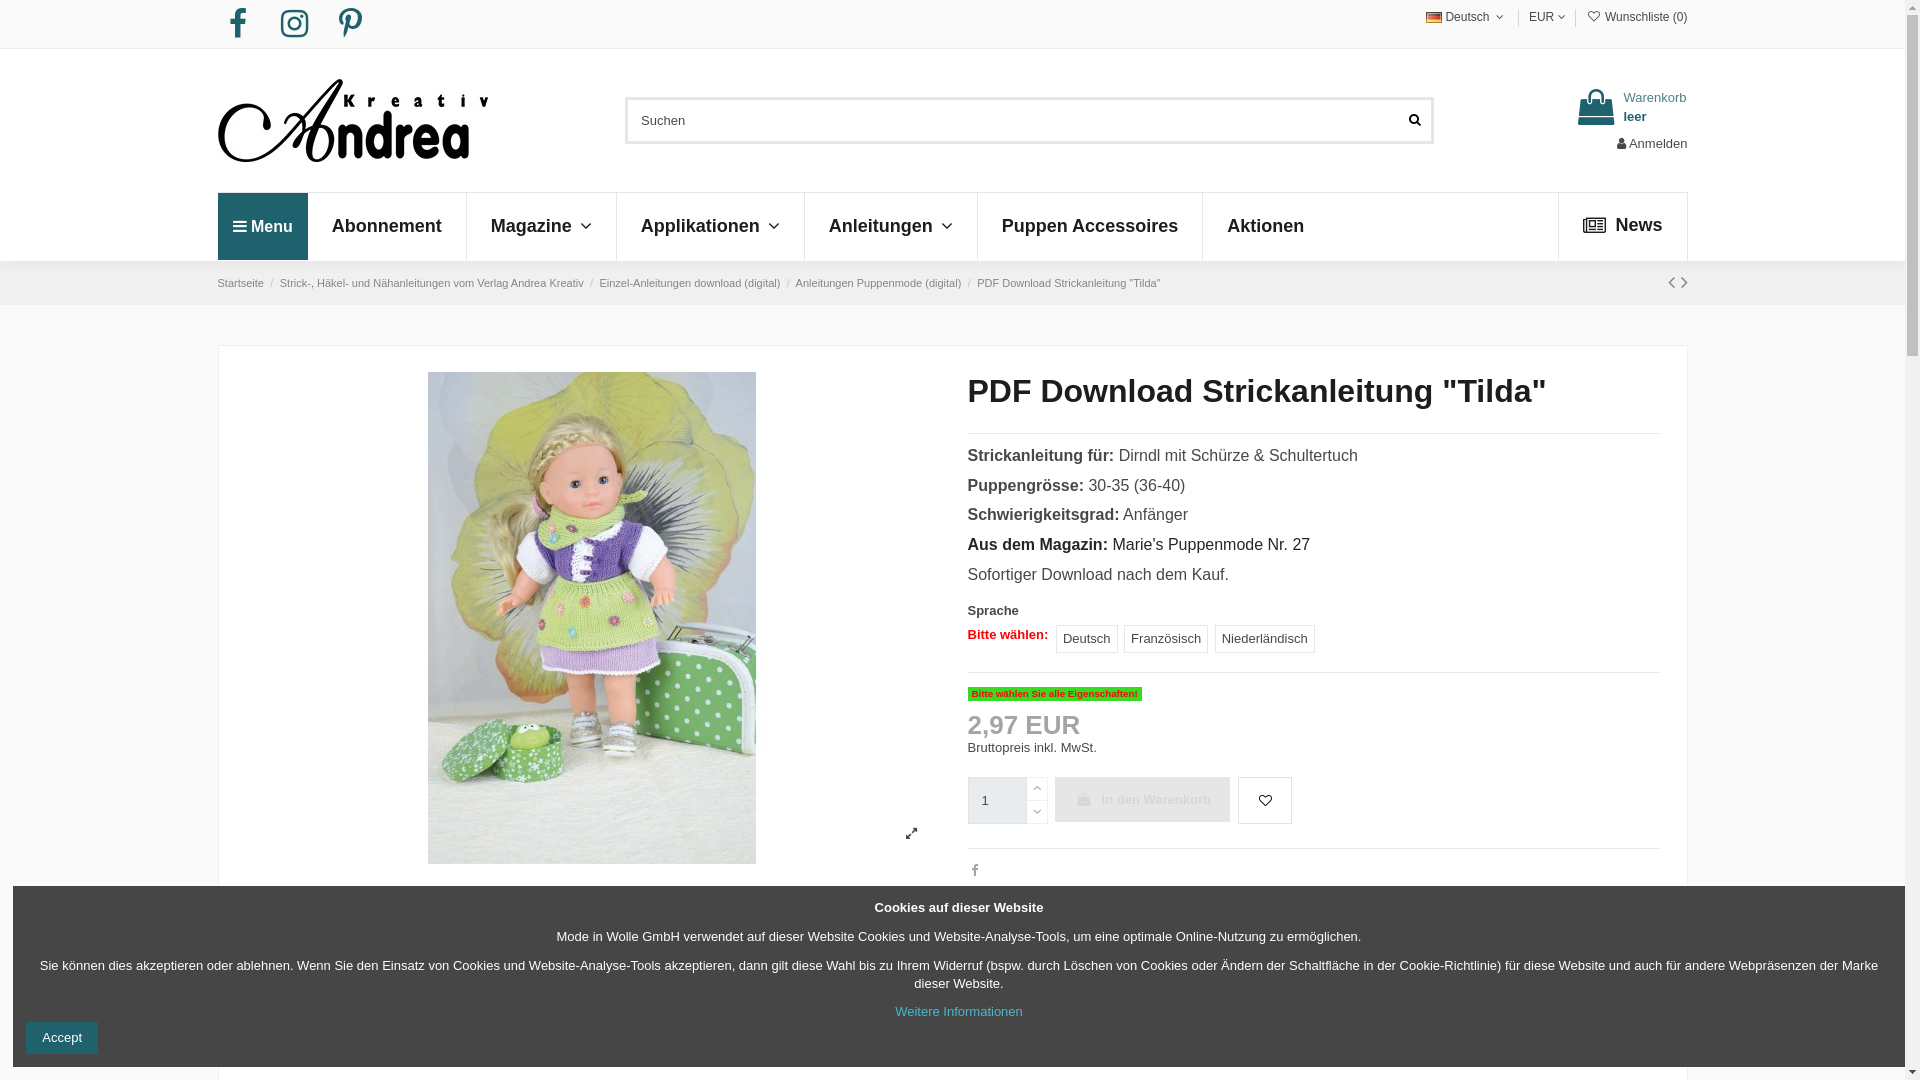 Image resolution: width=1920 pixels, height=1080 pixels. Describe the element at coordinates (1674, 282) in the screenshot. I see `Previous product` at that location.